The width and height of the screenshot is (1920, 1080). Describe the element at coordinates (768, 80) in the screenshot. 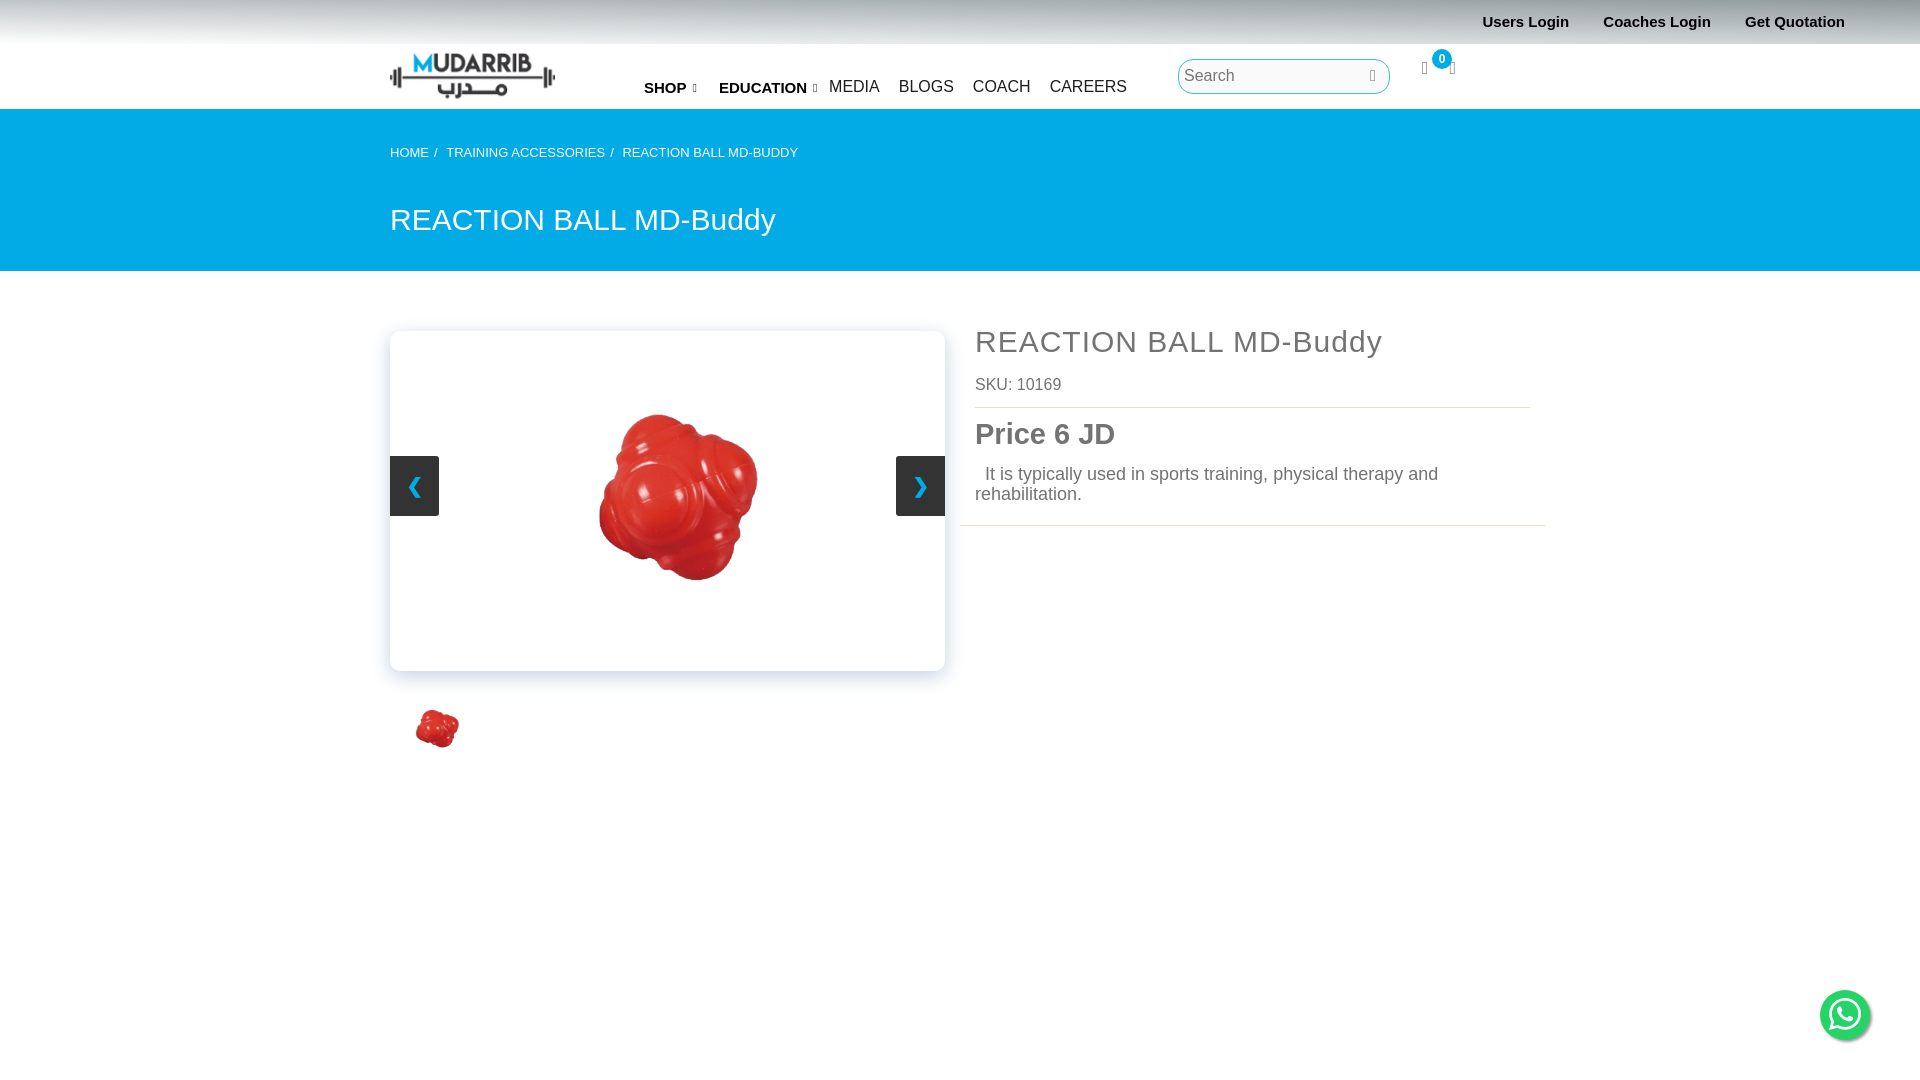

I see `EDUCATION` at that location.